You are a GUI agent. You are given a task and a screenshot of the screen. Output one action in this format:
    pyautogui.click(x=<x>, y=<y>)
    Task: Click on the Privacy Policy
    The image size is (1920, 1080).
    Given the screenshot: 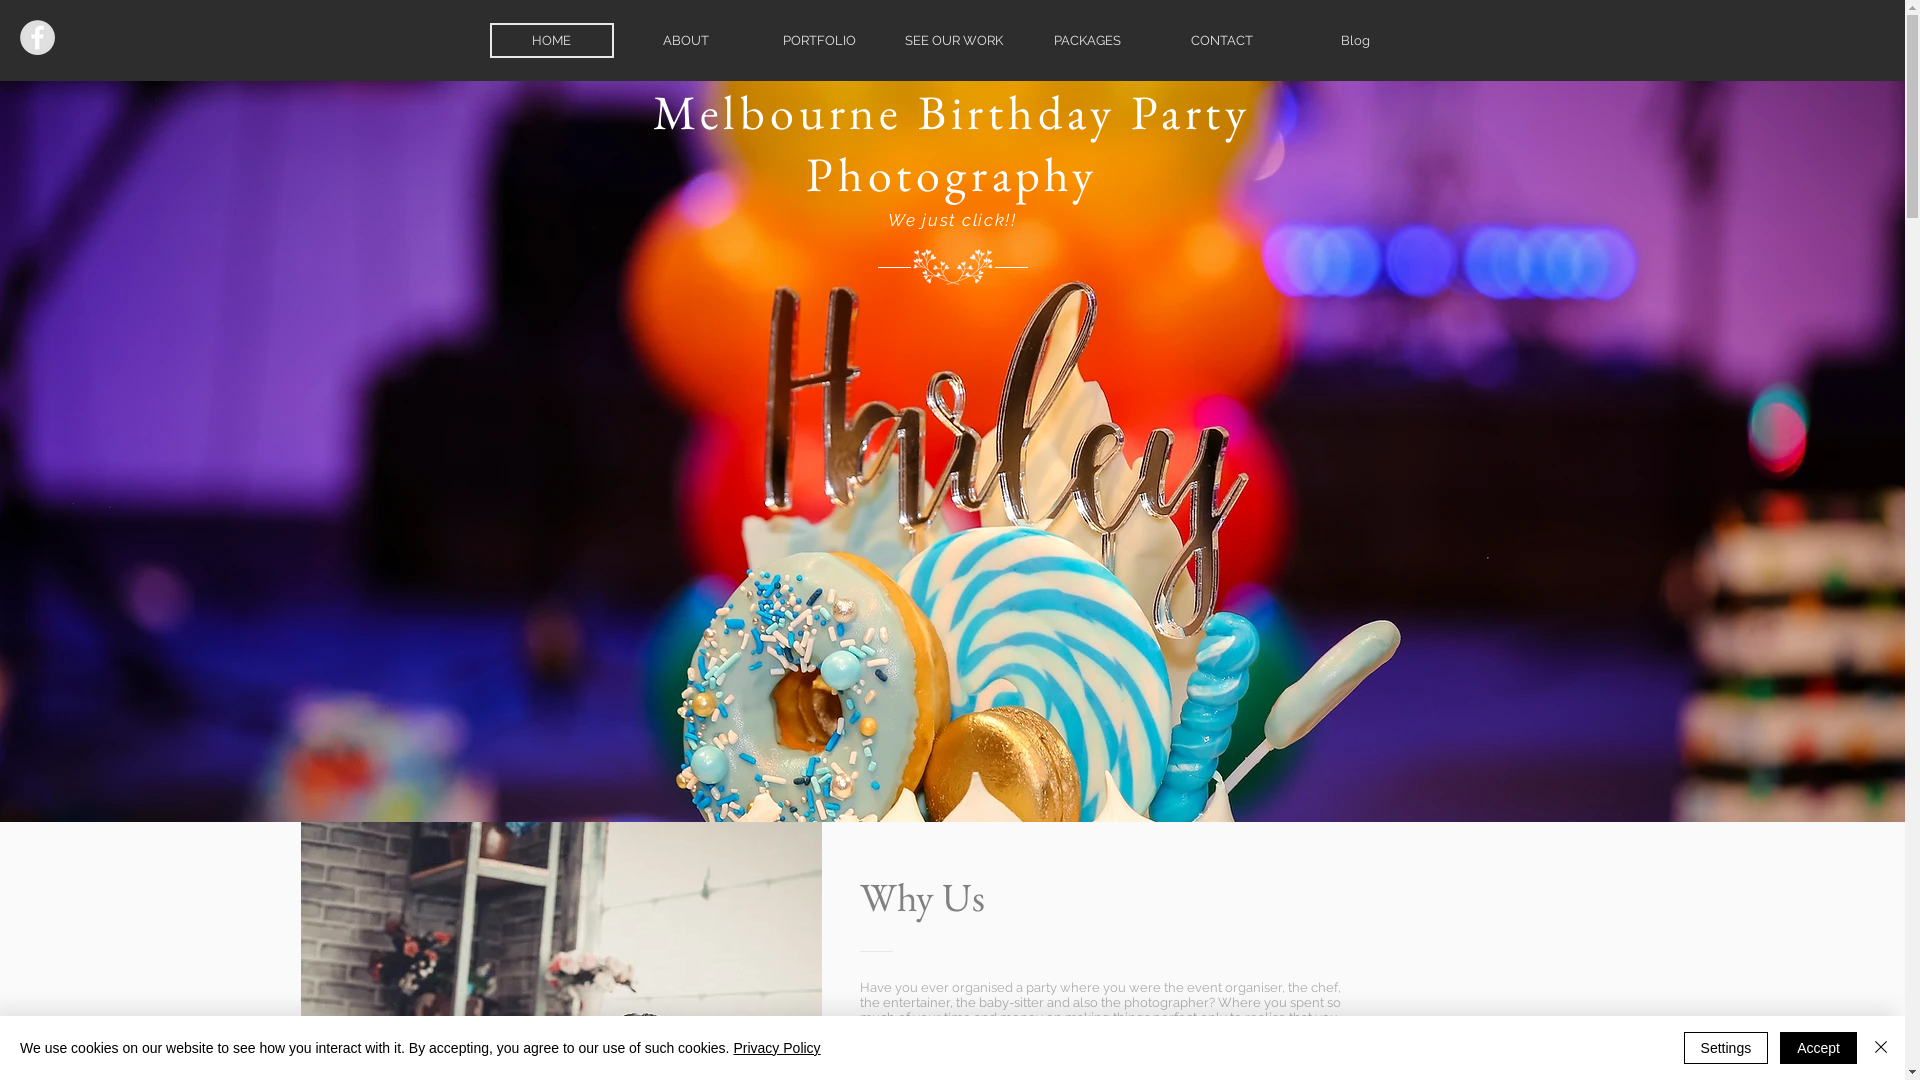 What is the action you would take?
    pyautogui.click(x=776, y=1048)
    